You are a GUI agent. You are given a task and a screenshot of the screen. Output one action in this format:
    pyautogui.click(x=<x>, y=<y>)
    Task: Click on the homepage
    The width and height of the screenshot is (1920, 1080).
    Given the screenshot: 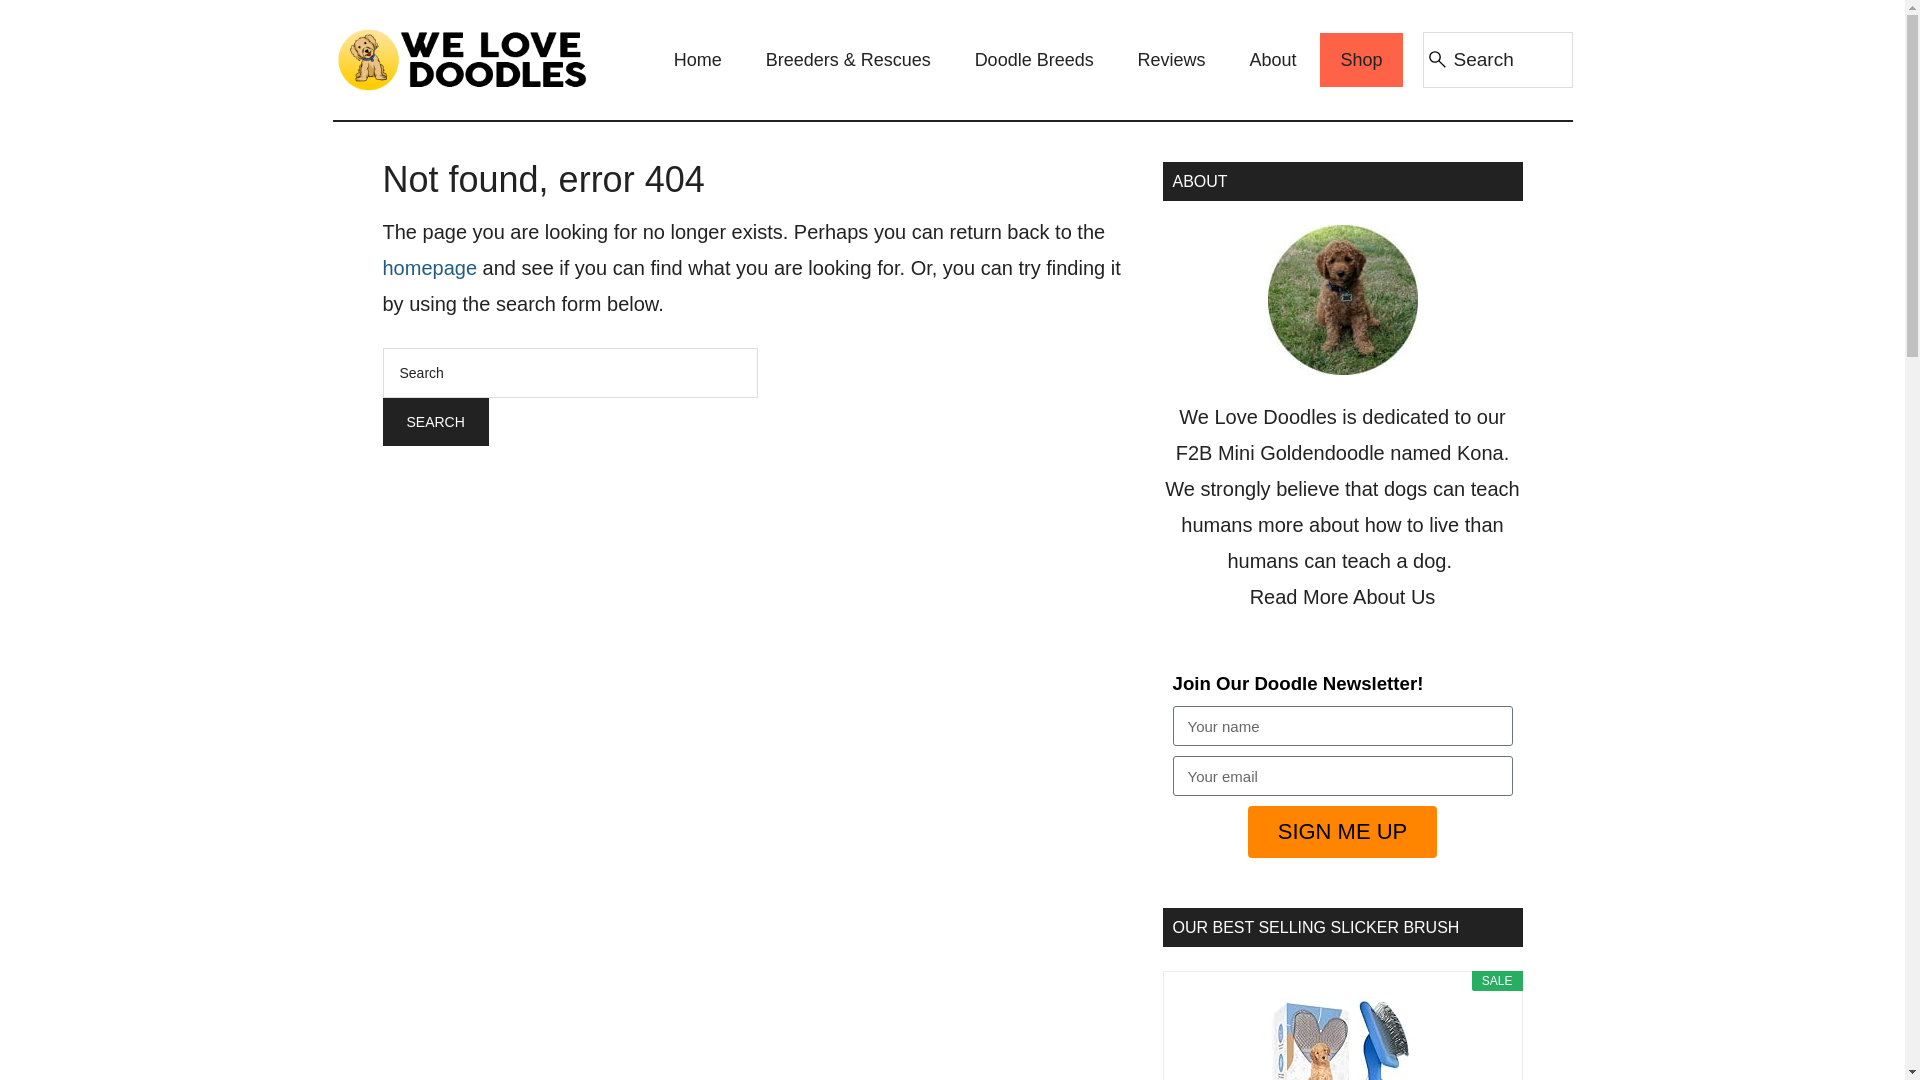 What is the action you would take?
    pyautogui.click(x=429, y=268)
    